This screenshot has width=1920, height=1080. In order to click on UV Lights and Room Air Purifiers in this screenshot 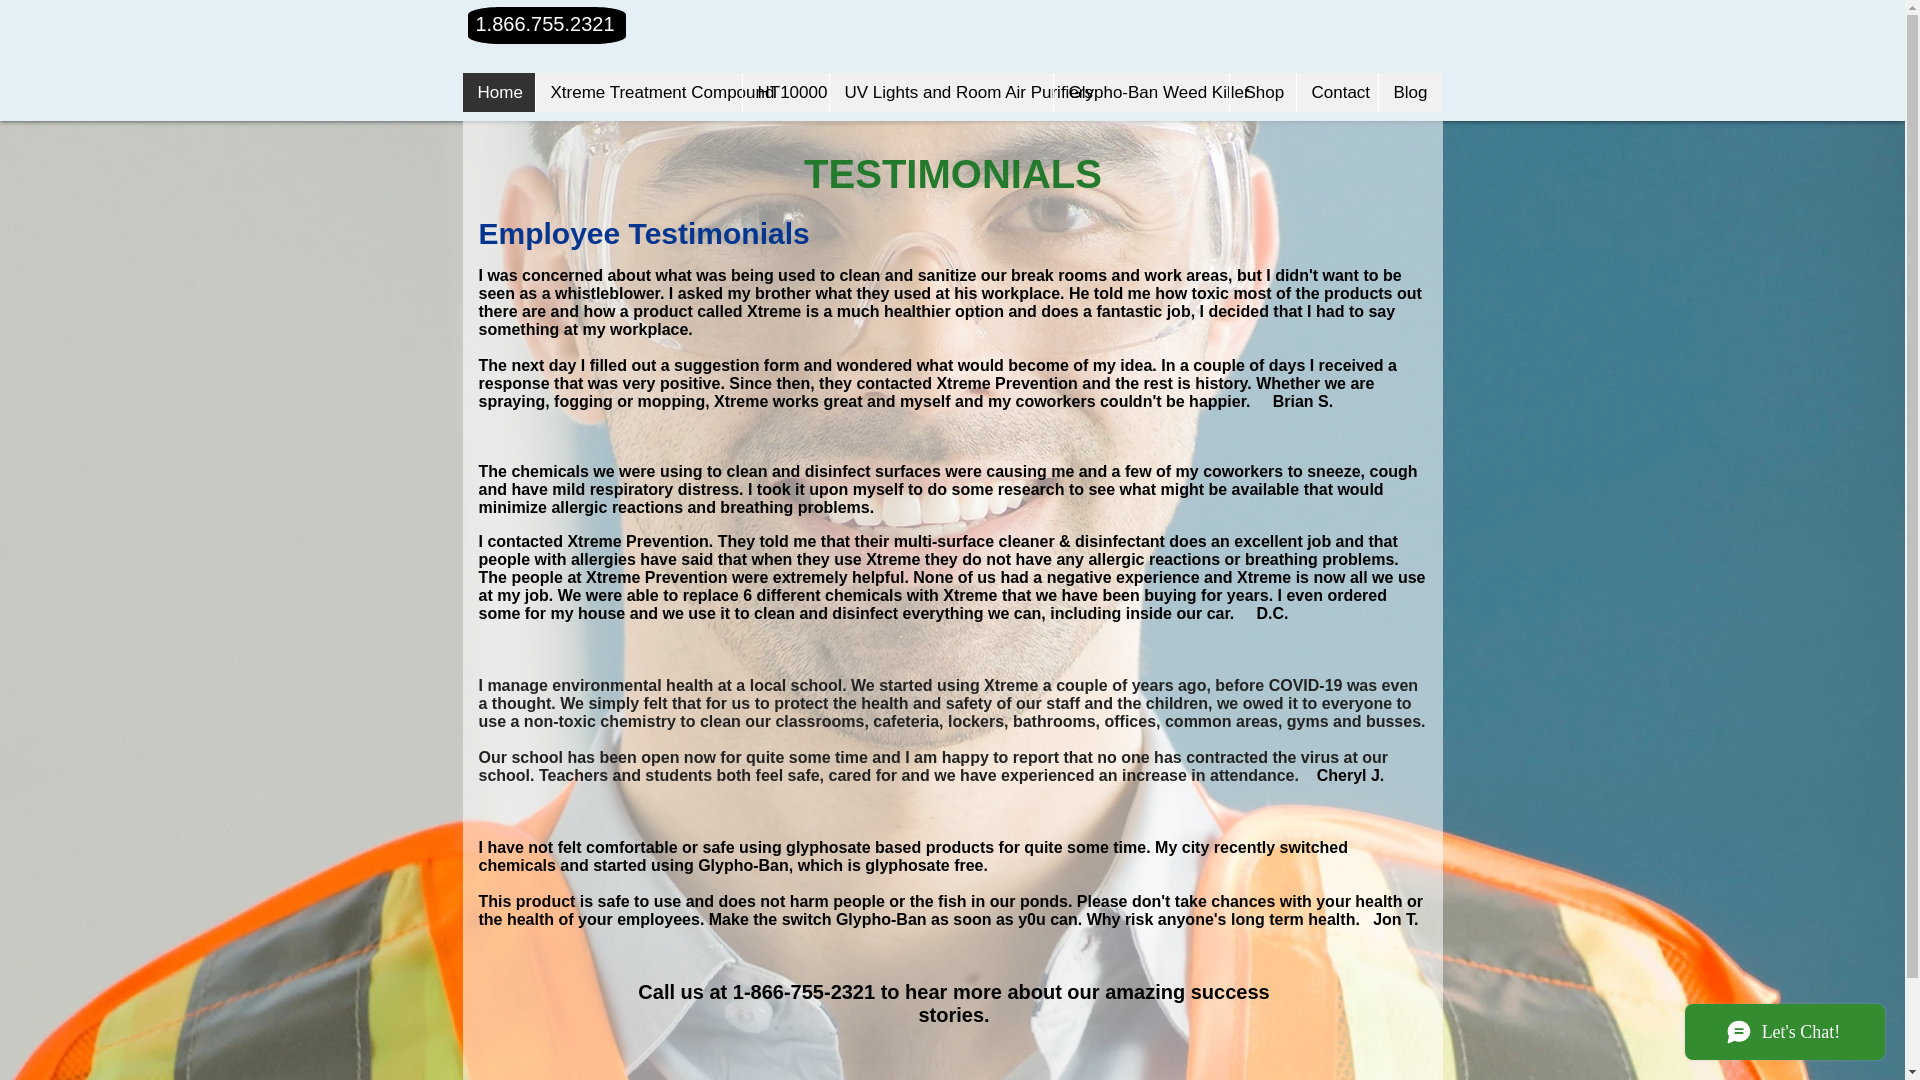, I will do `click(940, 92)`.